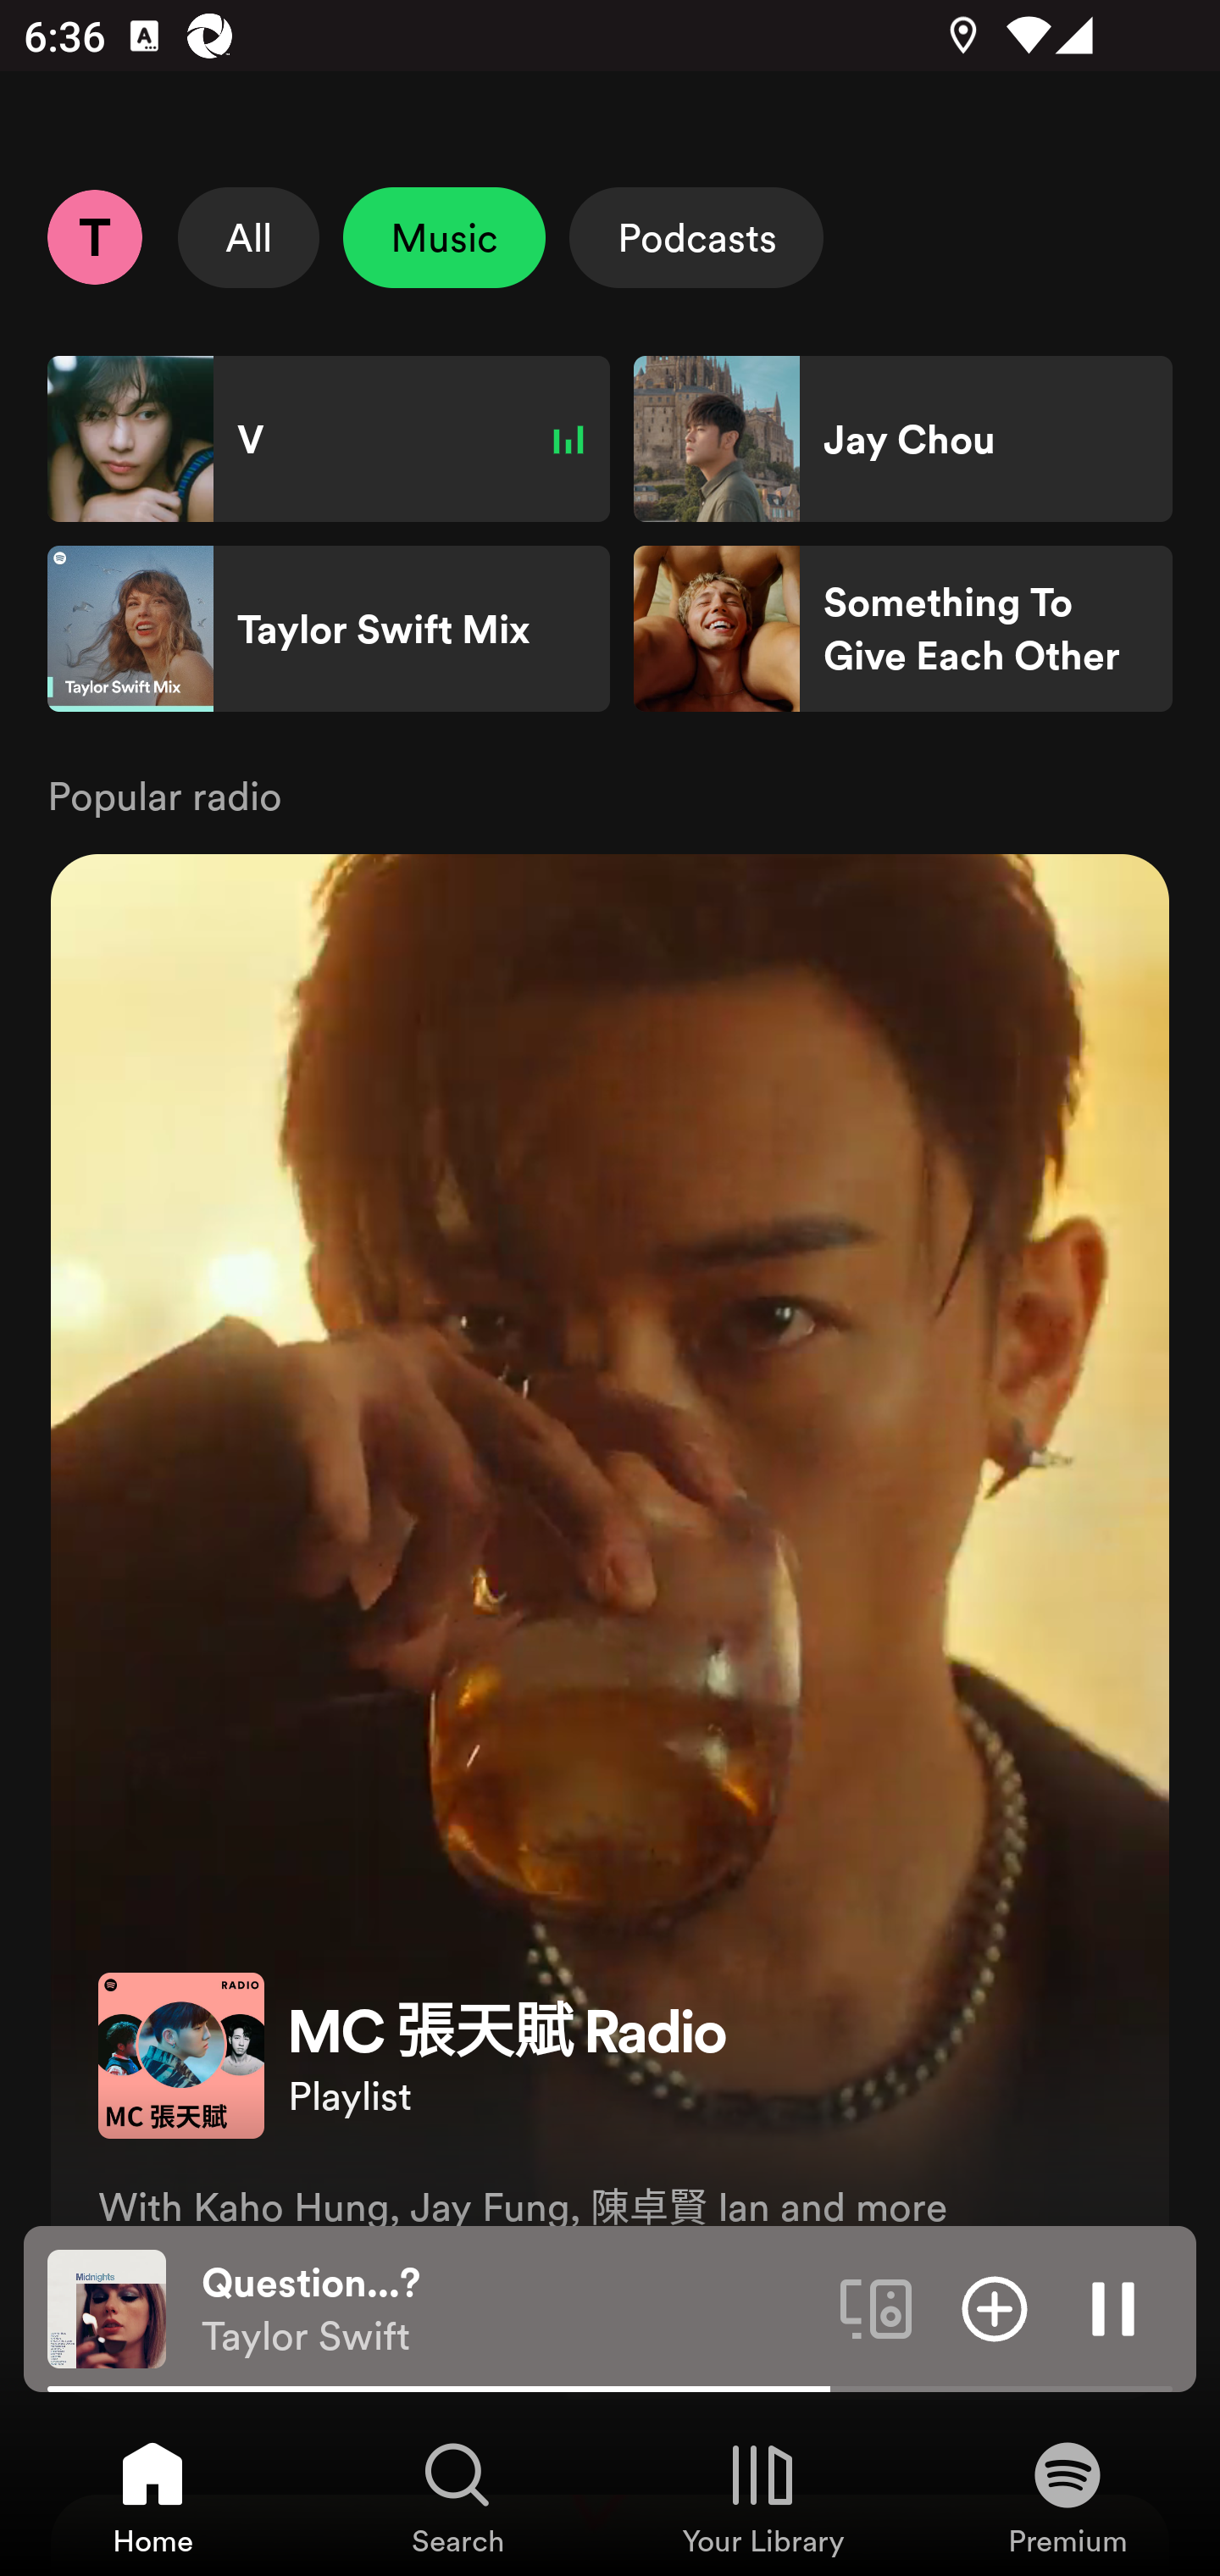 The height and width of the screenshot is (2576, 1220). Describe the element at coordinates (610, 794) in the screenshot. I see `Popular radio` at that location.